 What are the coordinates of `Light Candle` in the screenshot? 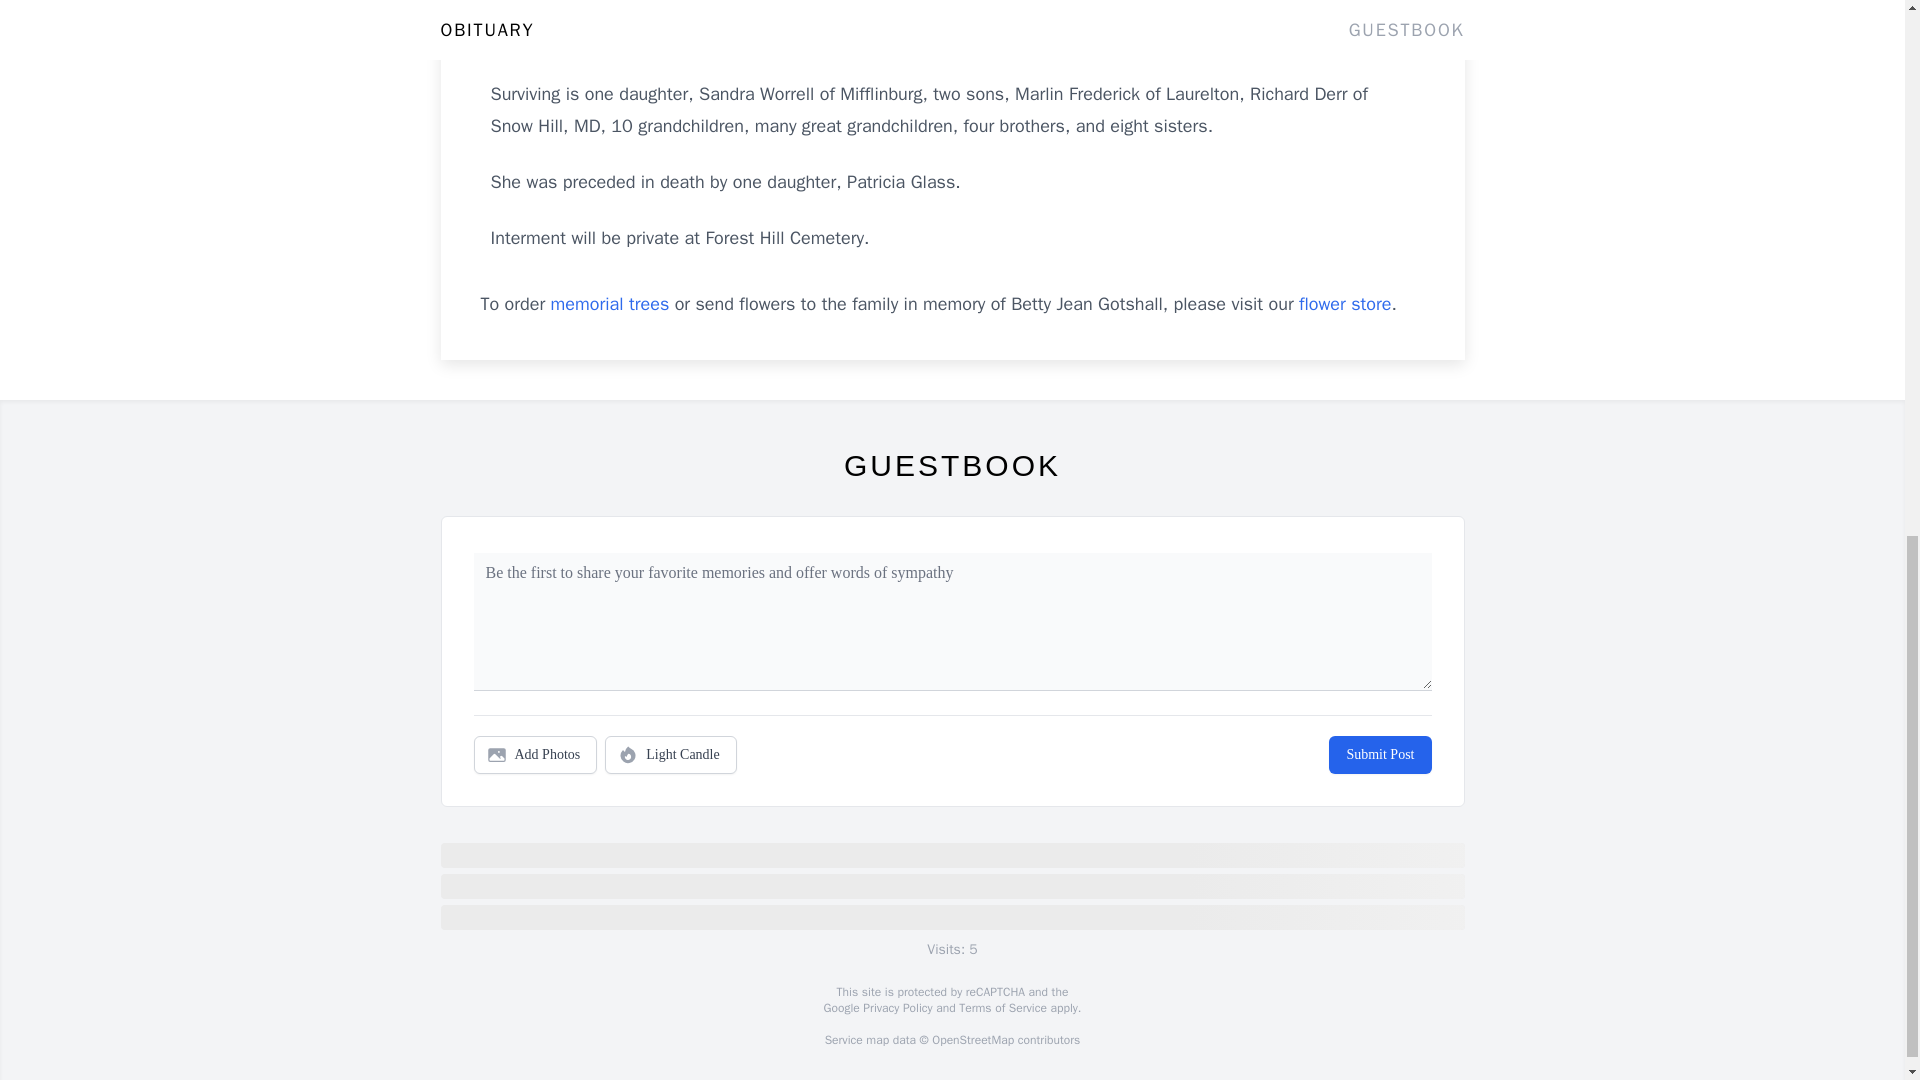 It's located at (670, 754).